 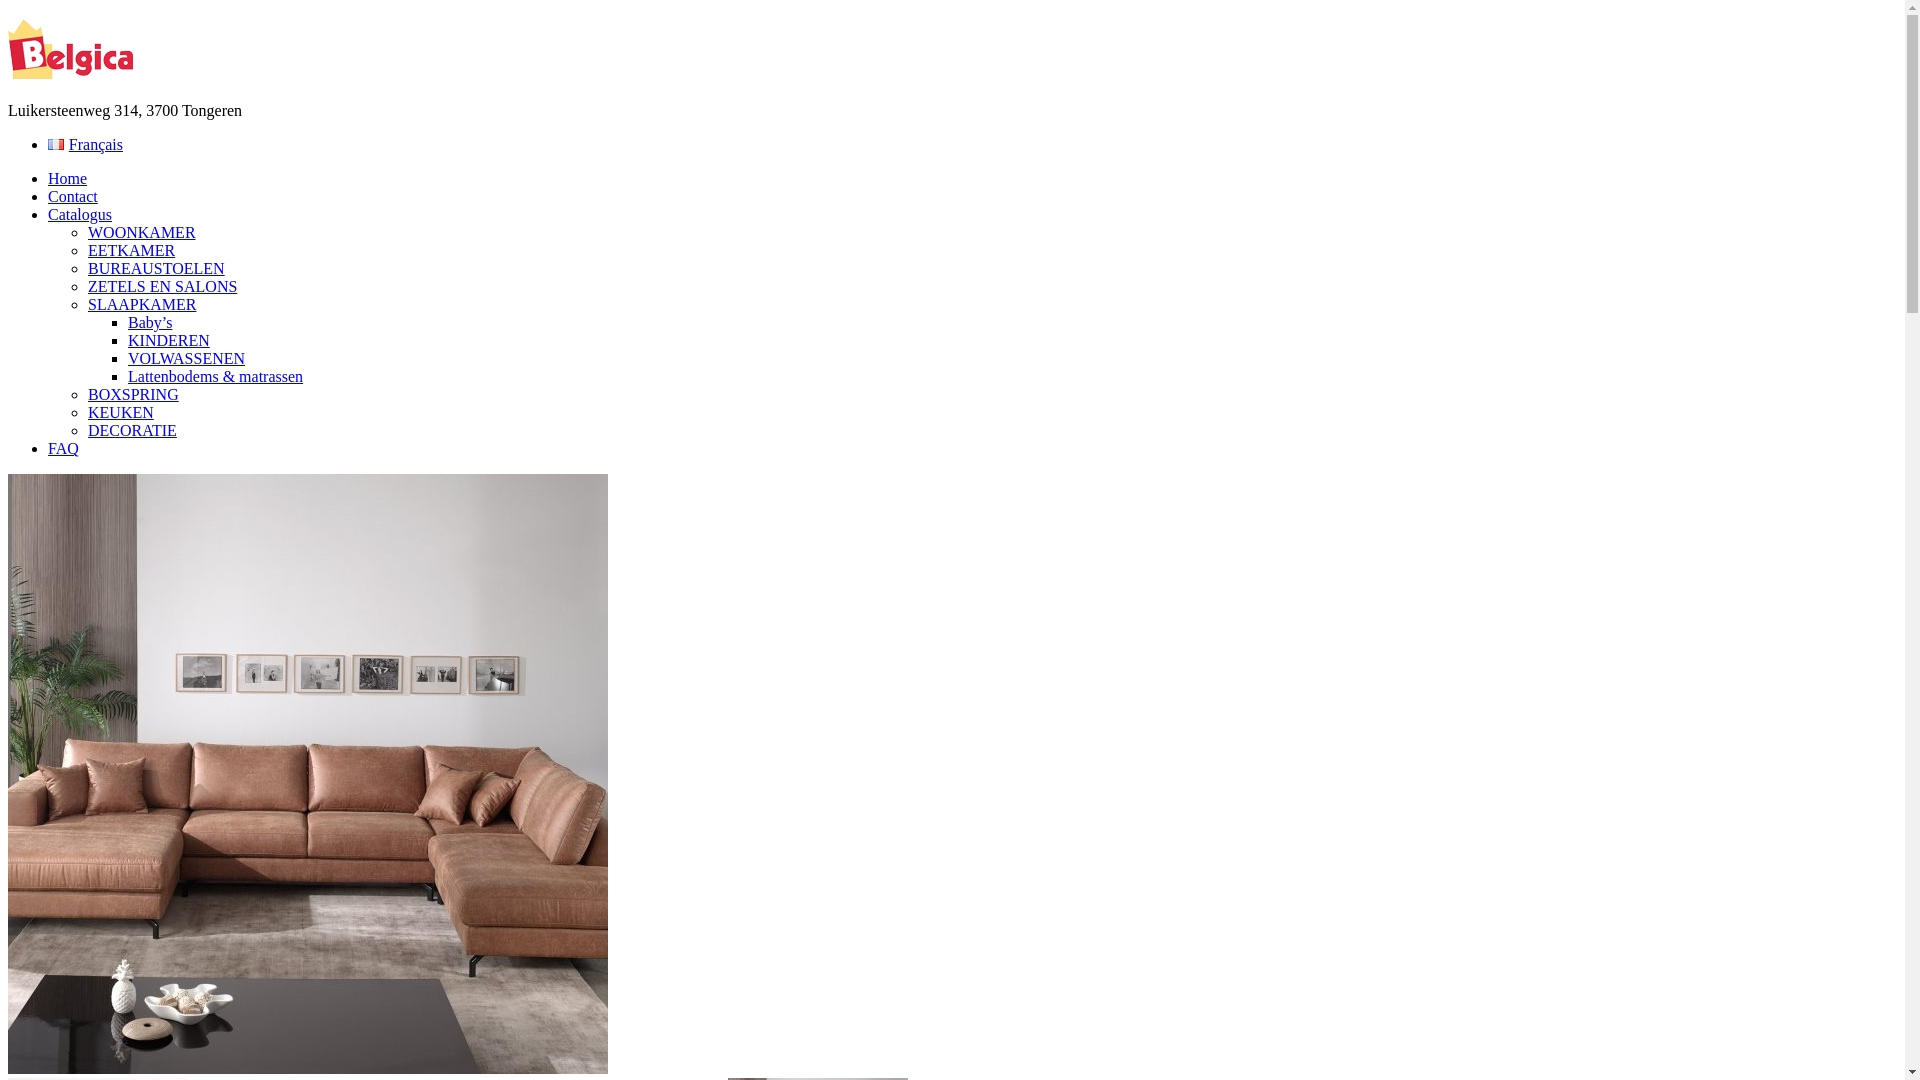 I want to click on WOONKAMER, so click(x=142, y=232).